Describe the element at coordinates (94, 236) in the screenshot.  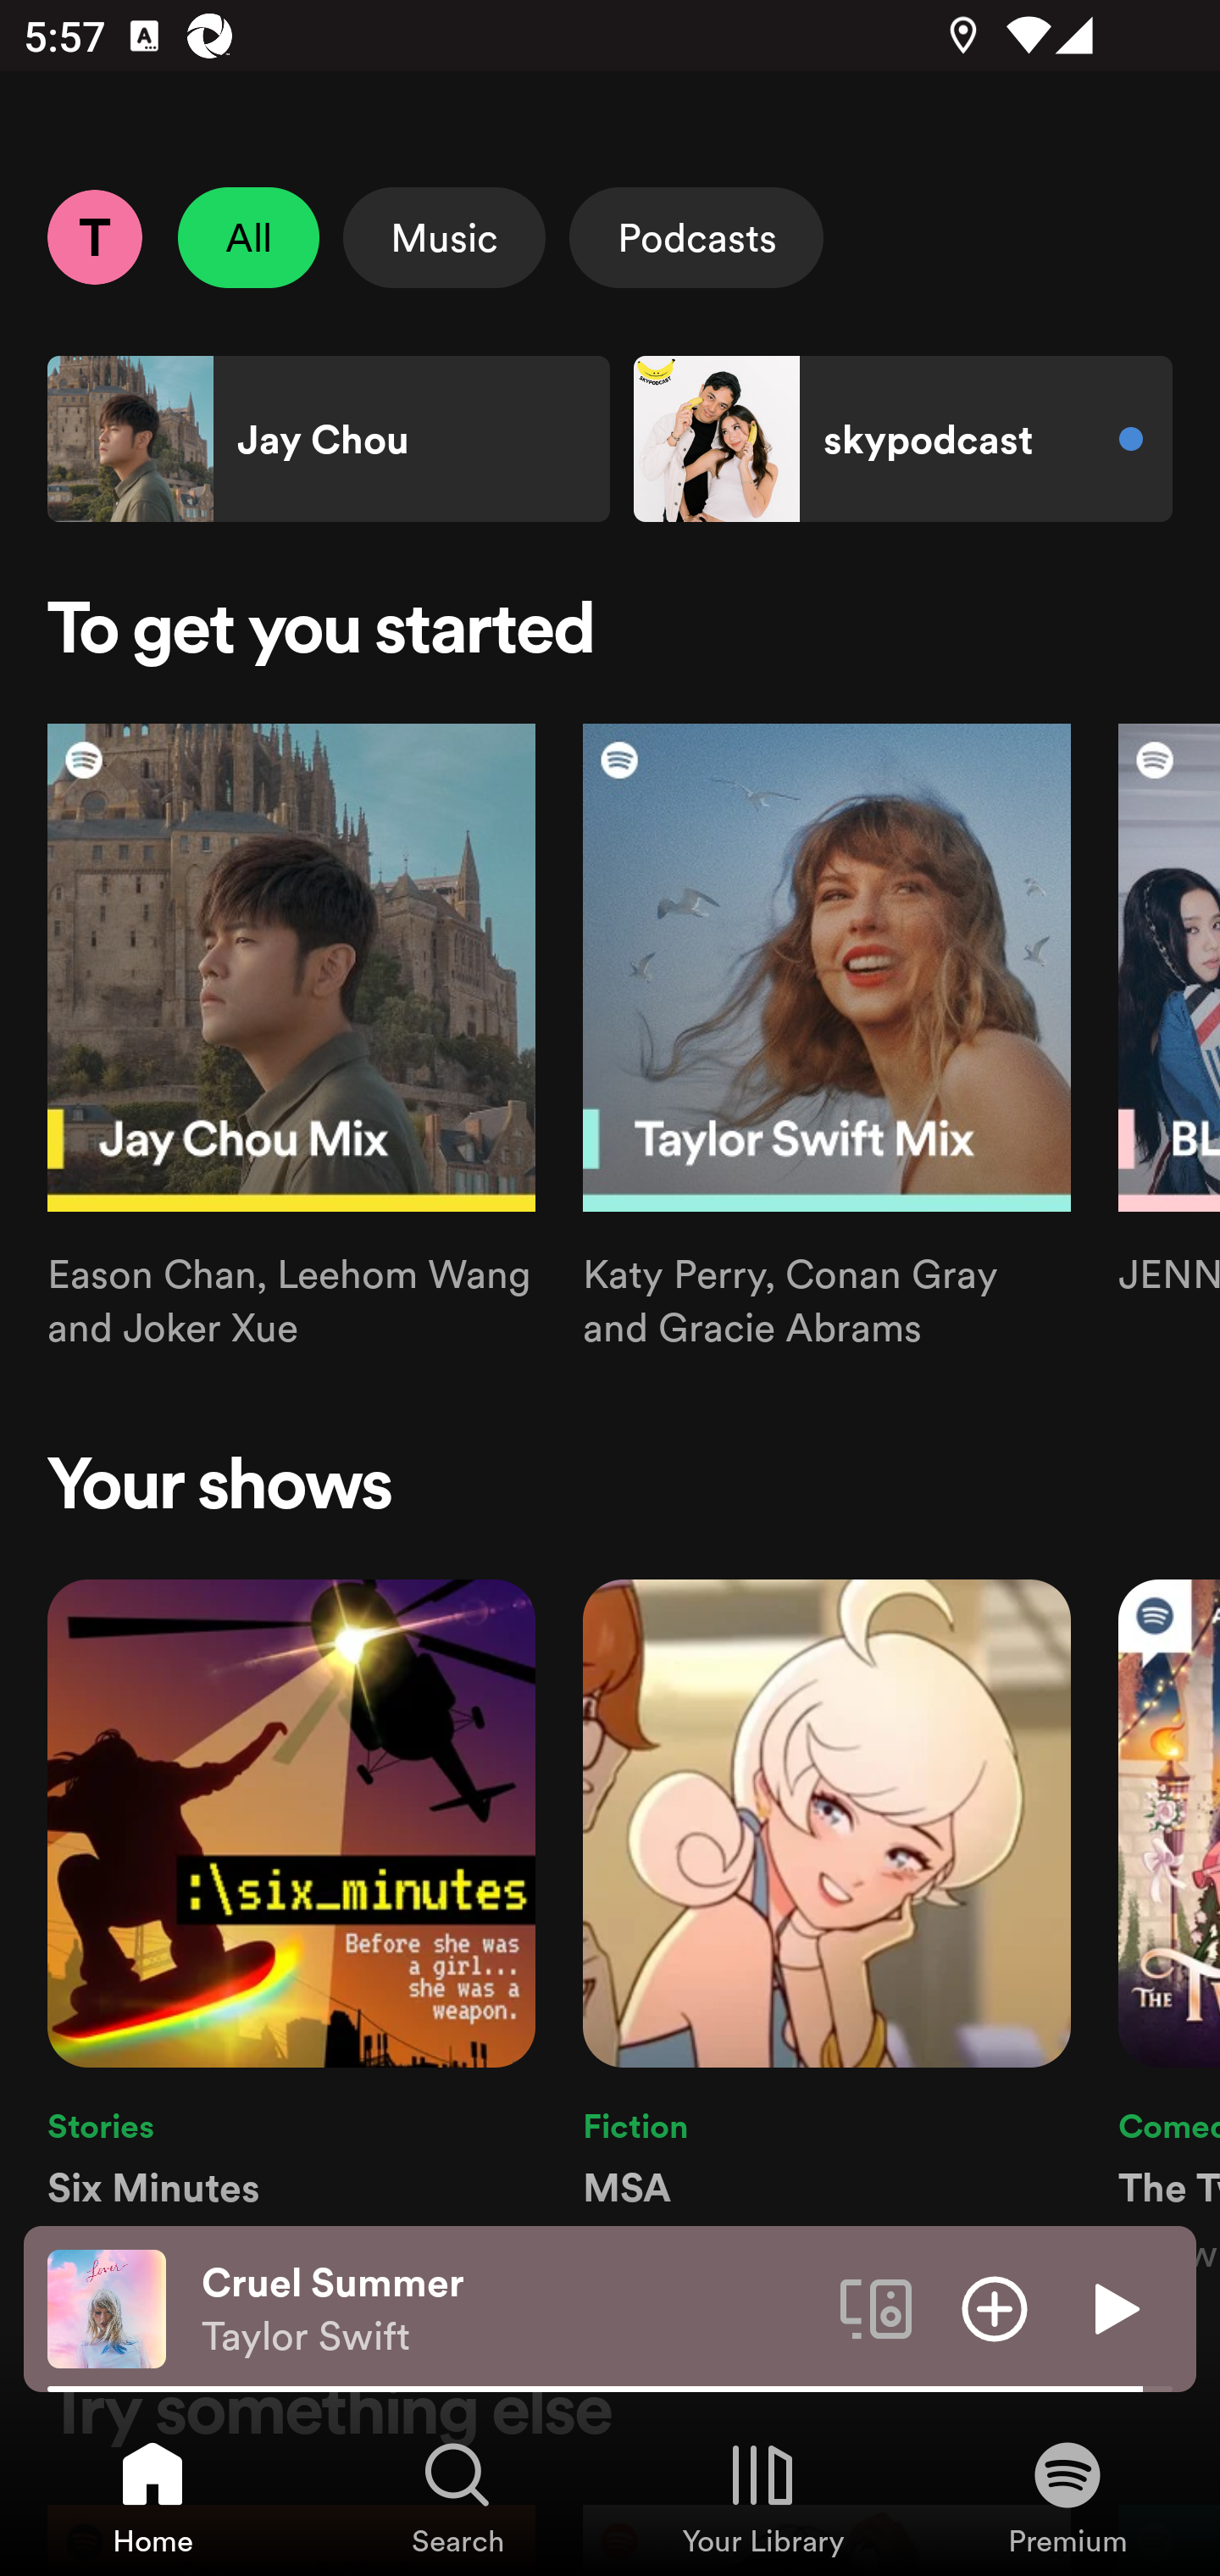
I see `Profile` at that location.